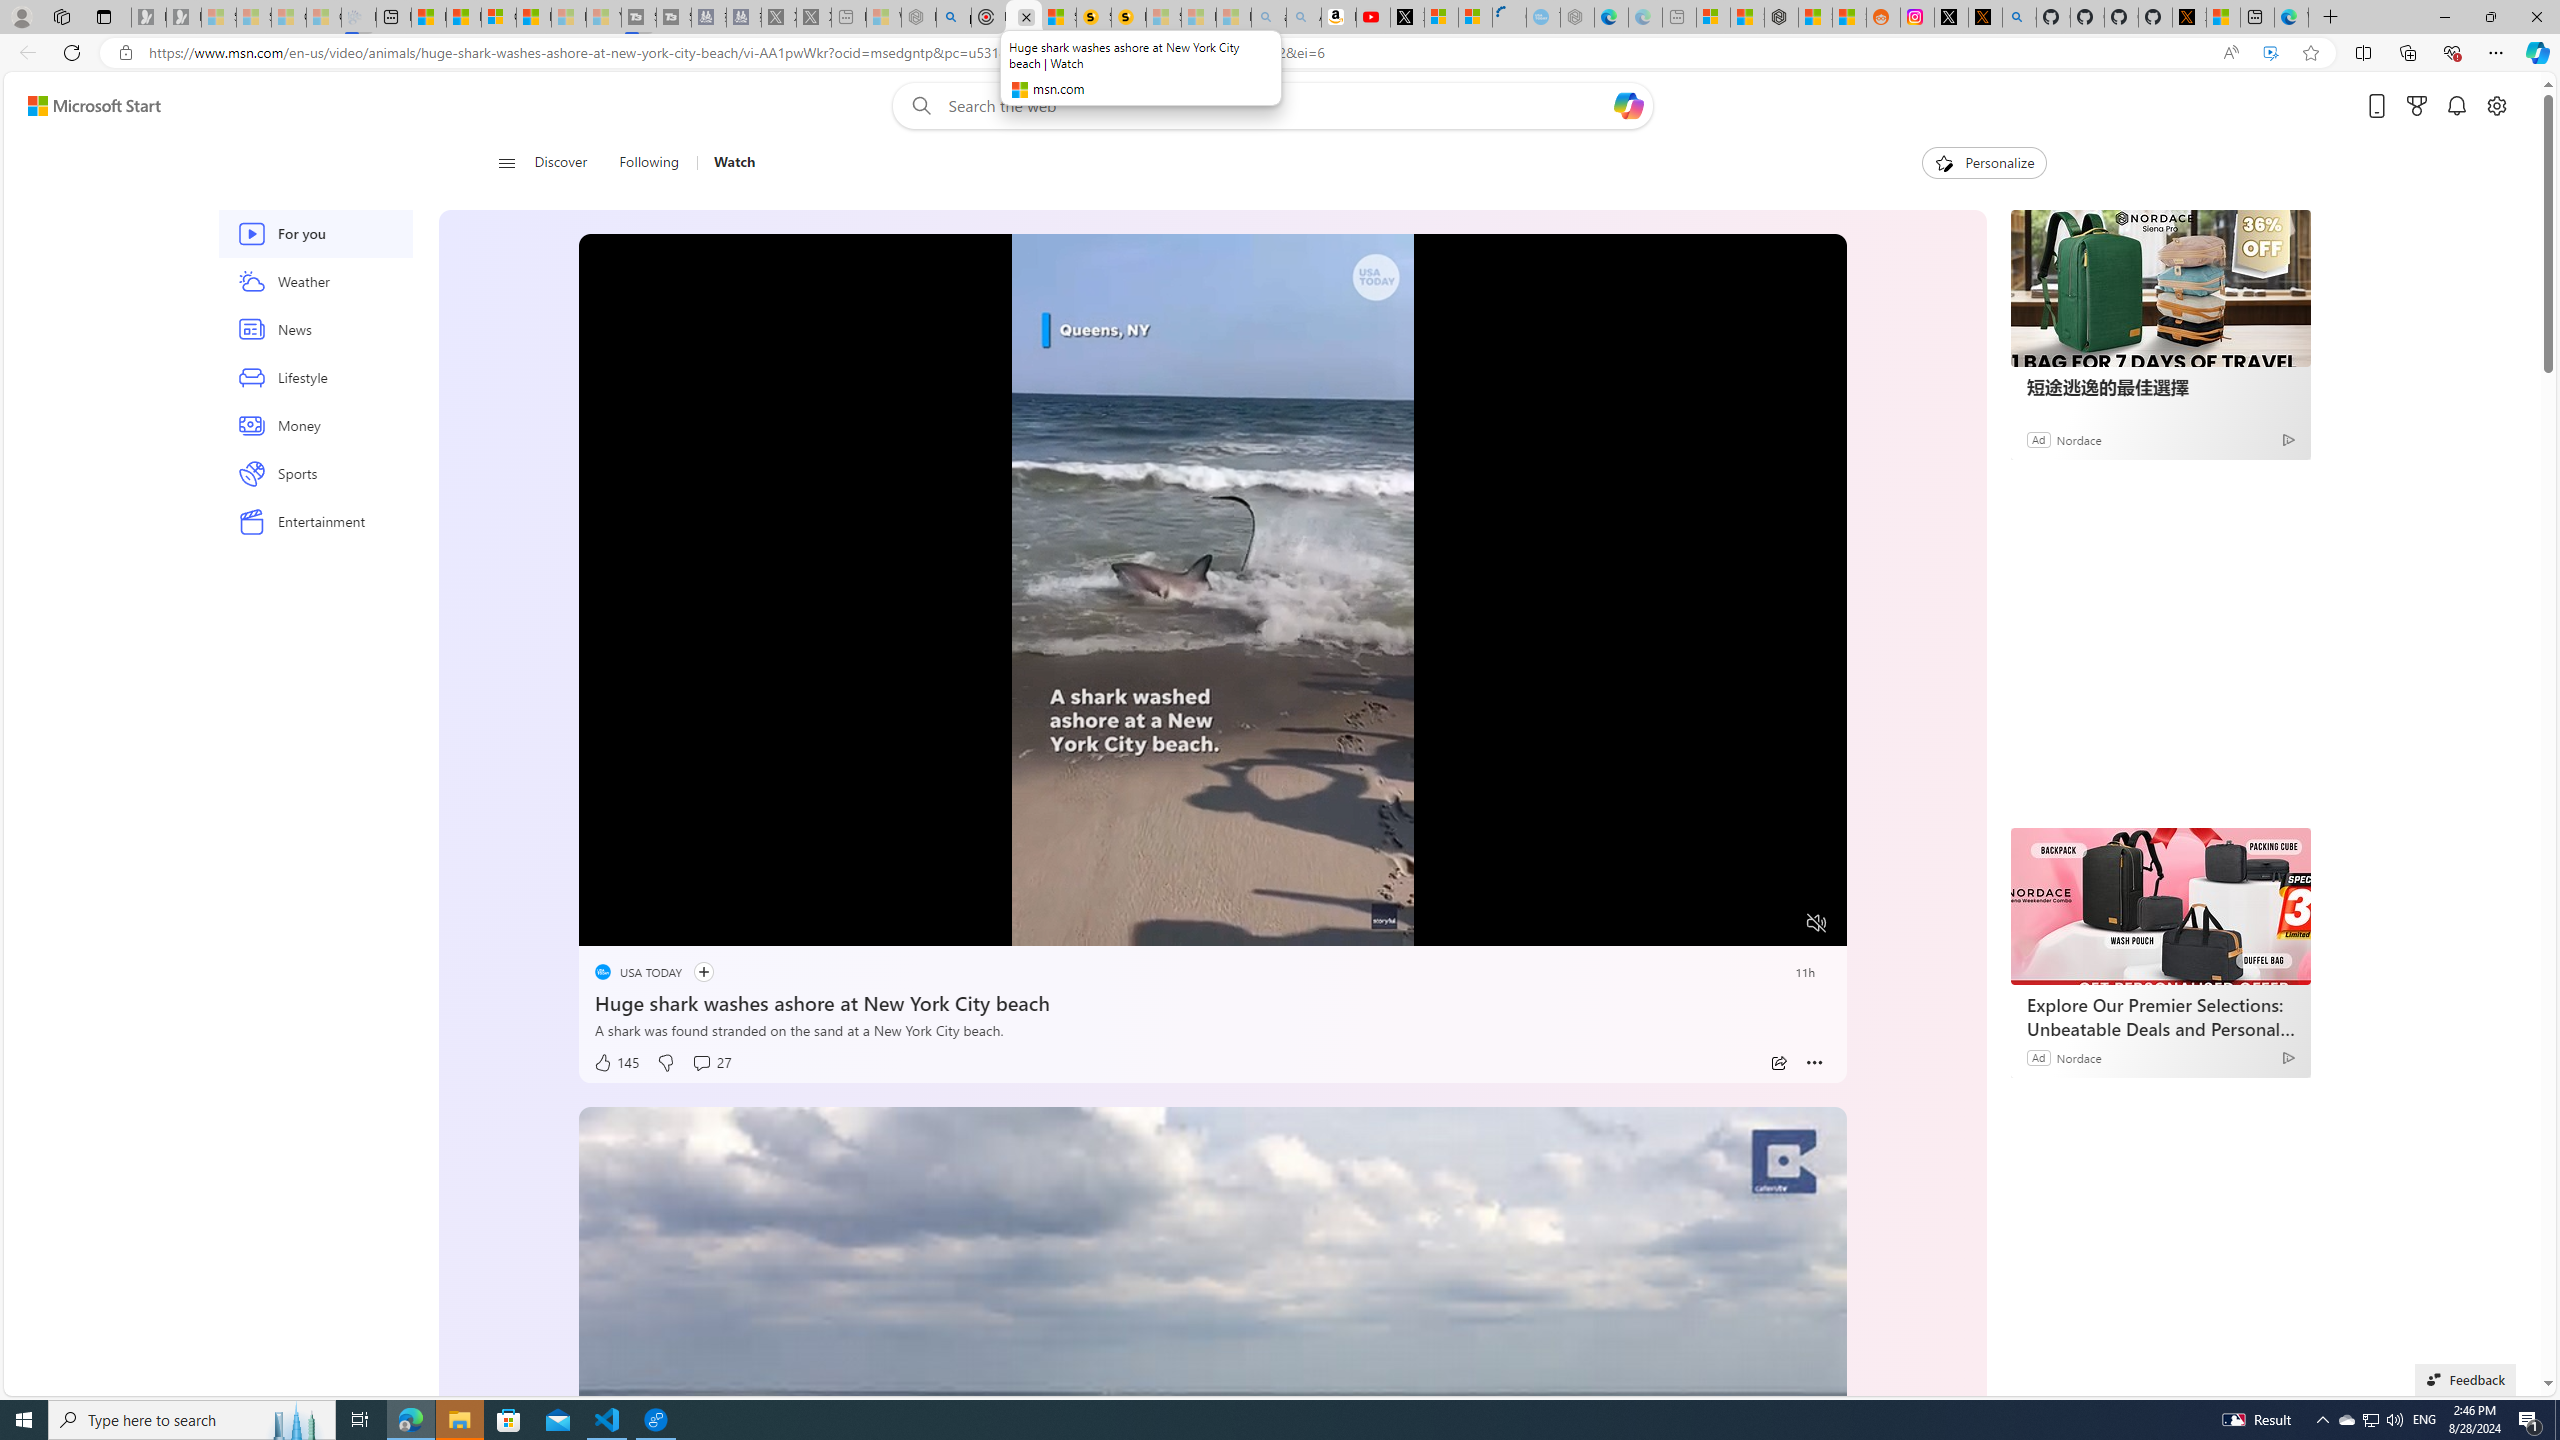 The height and width of the screenshot is (1440, 2560). What do you see at coordinates (882, 17) in the screenshot?
I see `Wildlife - MSN - Sleeping` at bounding box center [882, 17].